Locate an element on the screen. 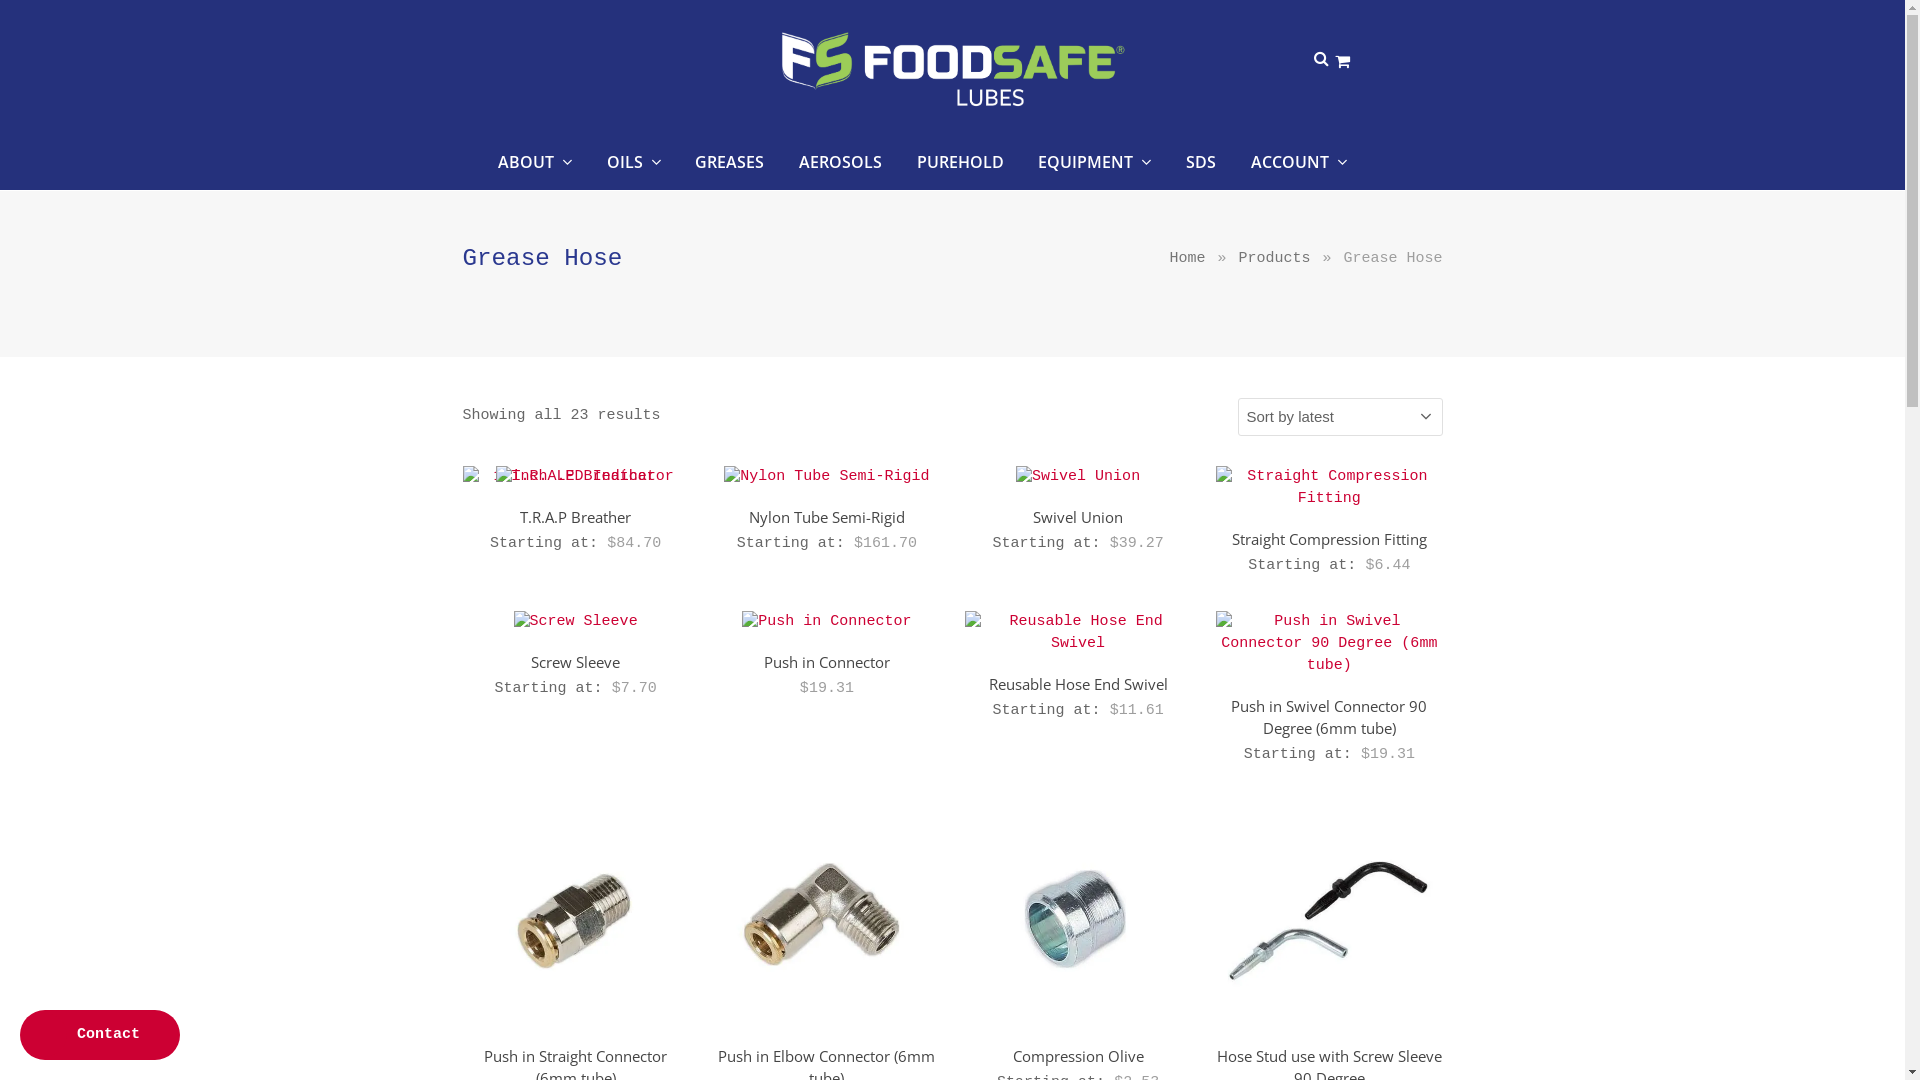 The width and height of the screenshot is (1920, 1080). PUREHOLD is located at coordinates (960, 165).